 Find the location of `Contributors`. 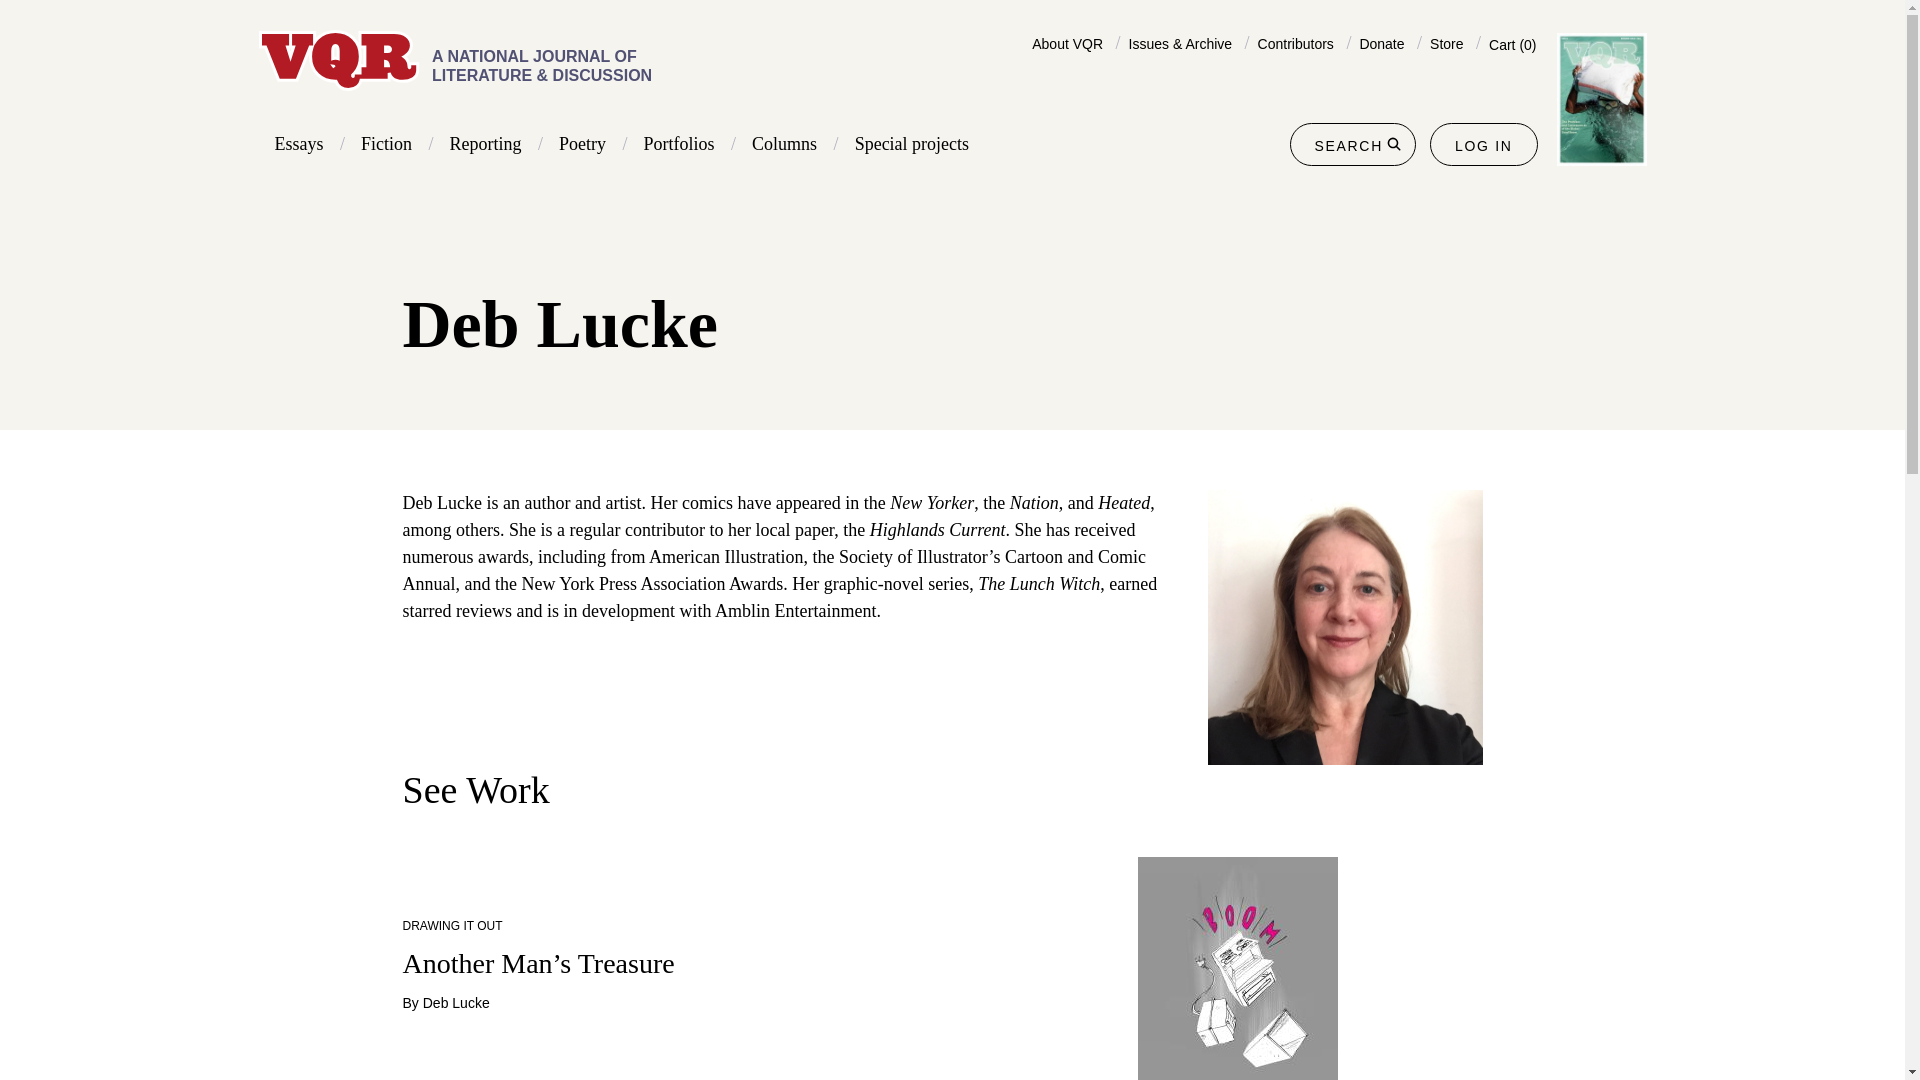

Contributors is located at coordinates (1296, 43).